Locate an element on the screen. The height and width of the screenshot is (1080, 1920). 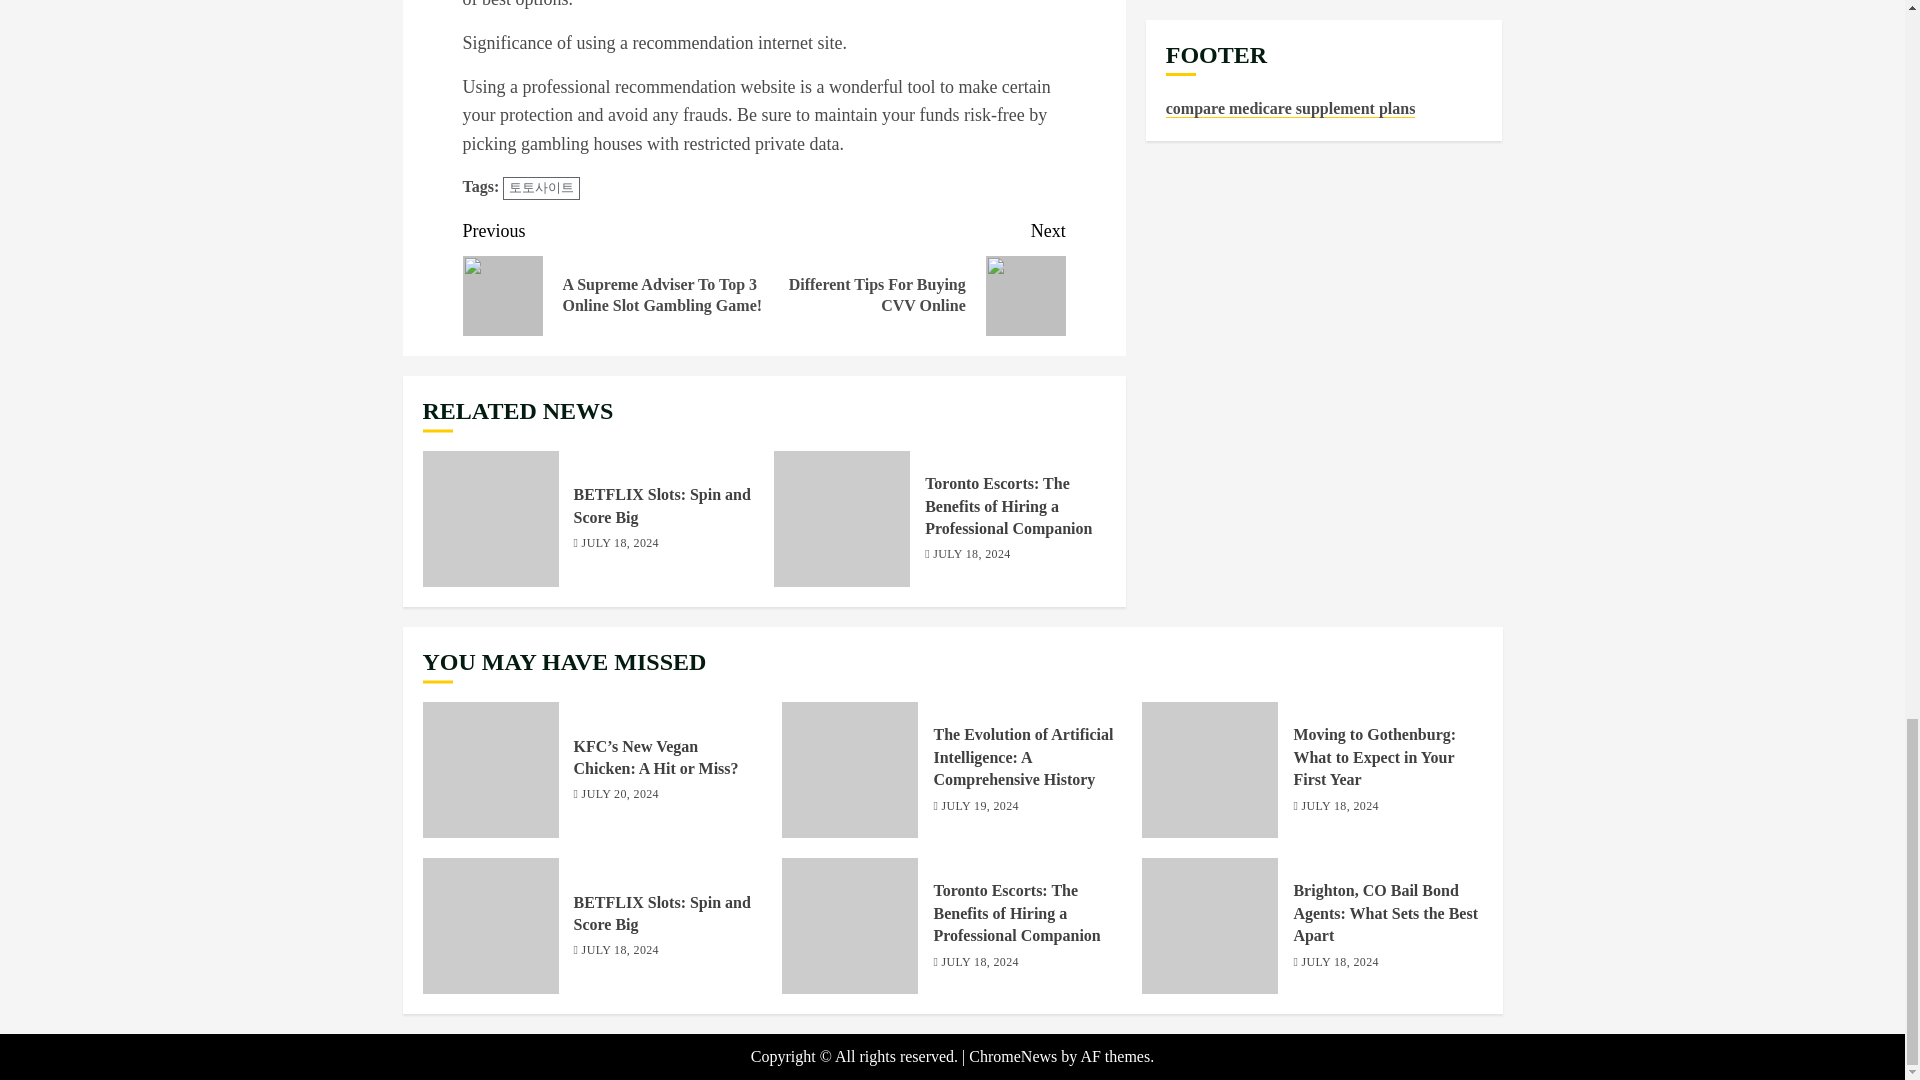
Moving to Gothenburg: What to Expect in Your First Year is located at coordinates (1374, 757).